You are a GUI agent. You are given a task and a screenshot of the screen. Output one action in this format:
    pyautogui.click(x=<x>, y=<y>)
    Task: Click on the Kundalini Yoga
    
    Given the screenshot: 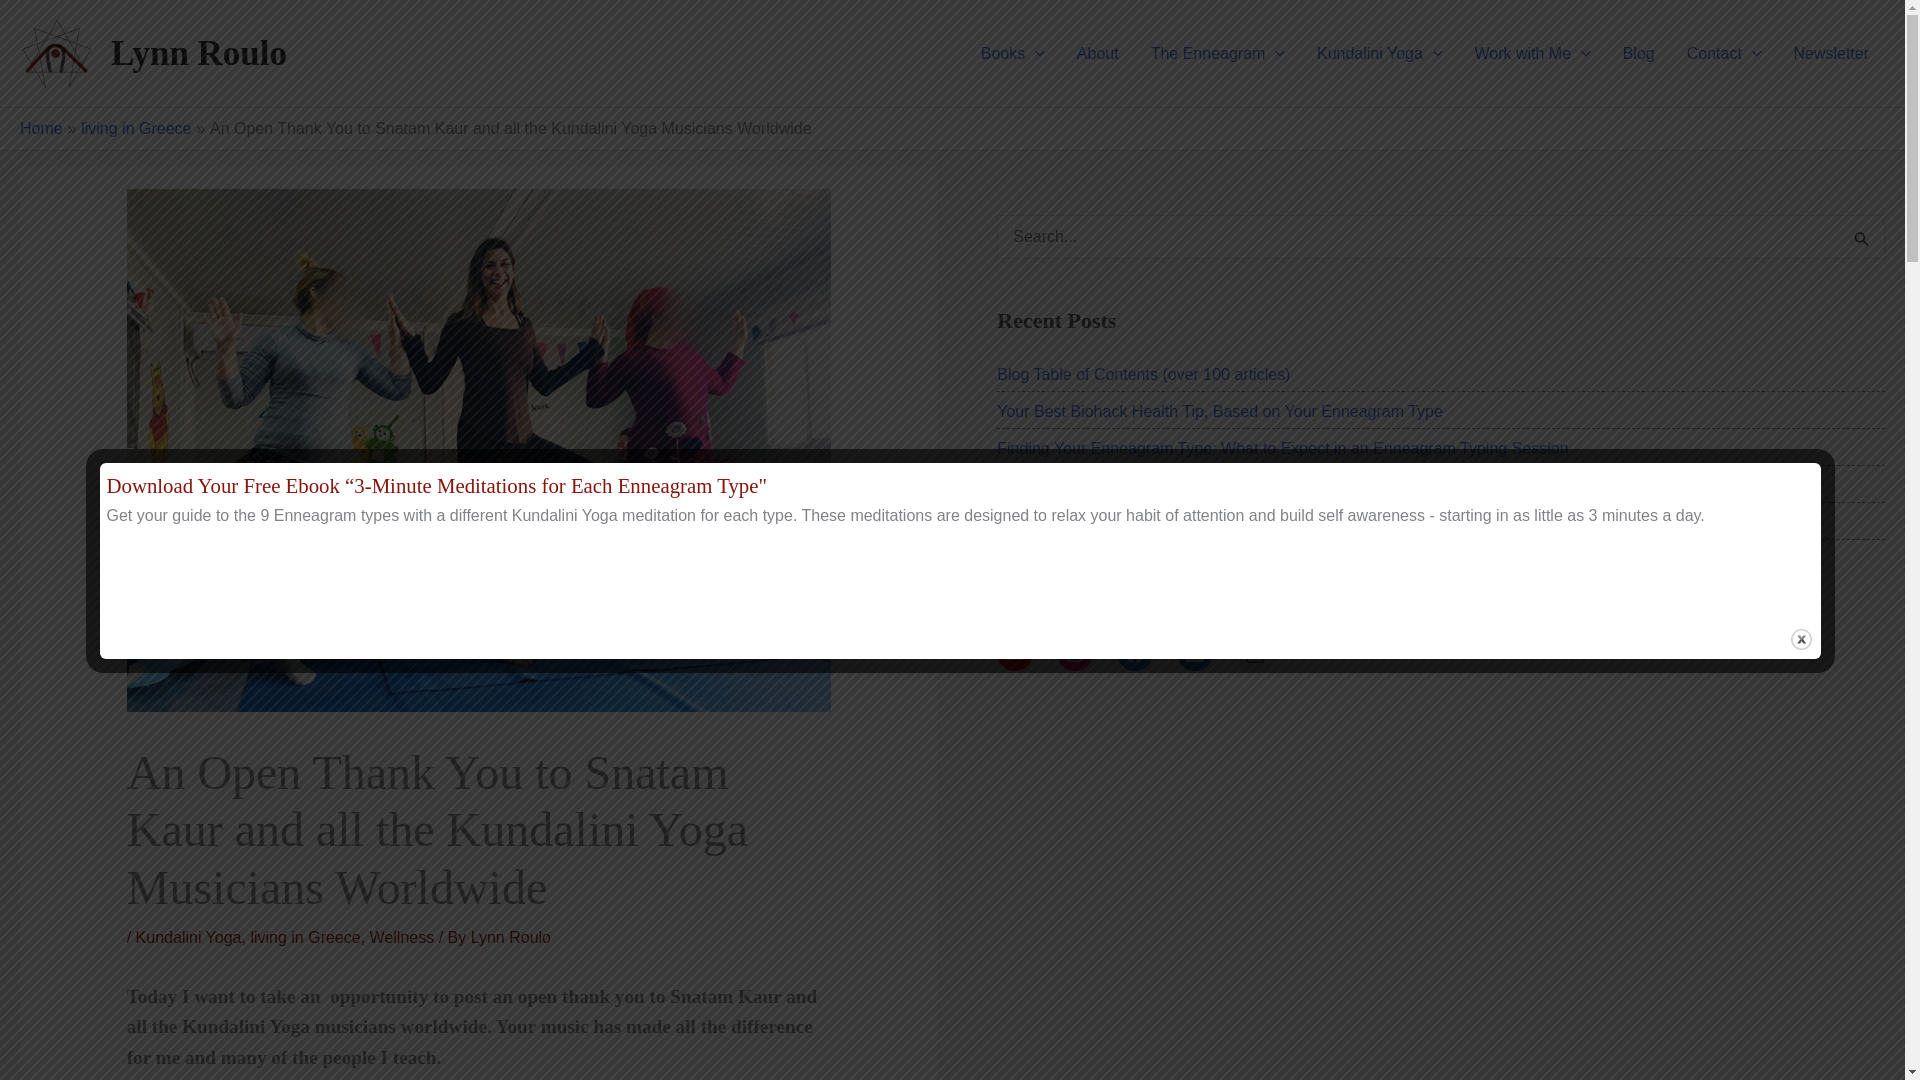 What is the action you would take?
    pyautogui.click(x=1379, y=52)
    